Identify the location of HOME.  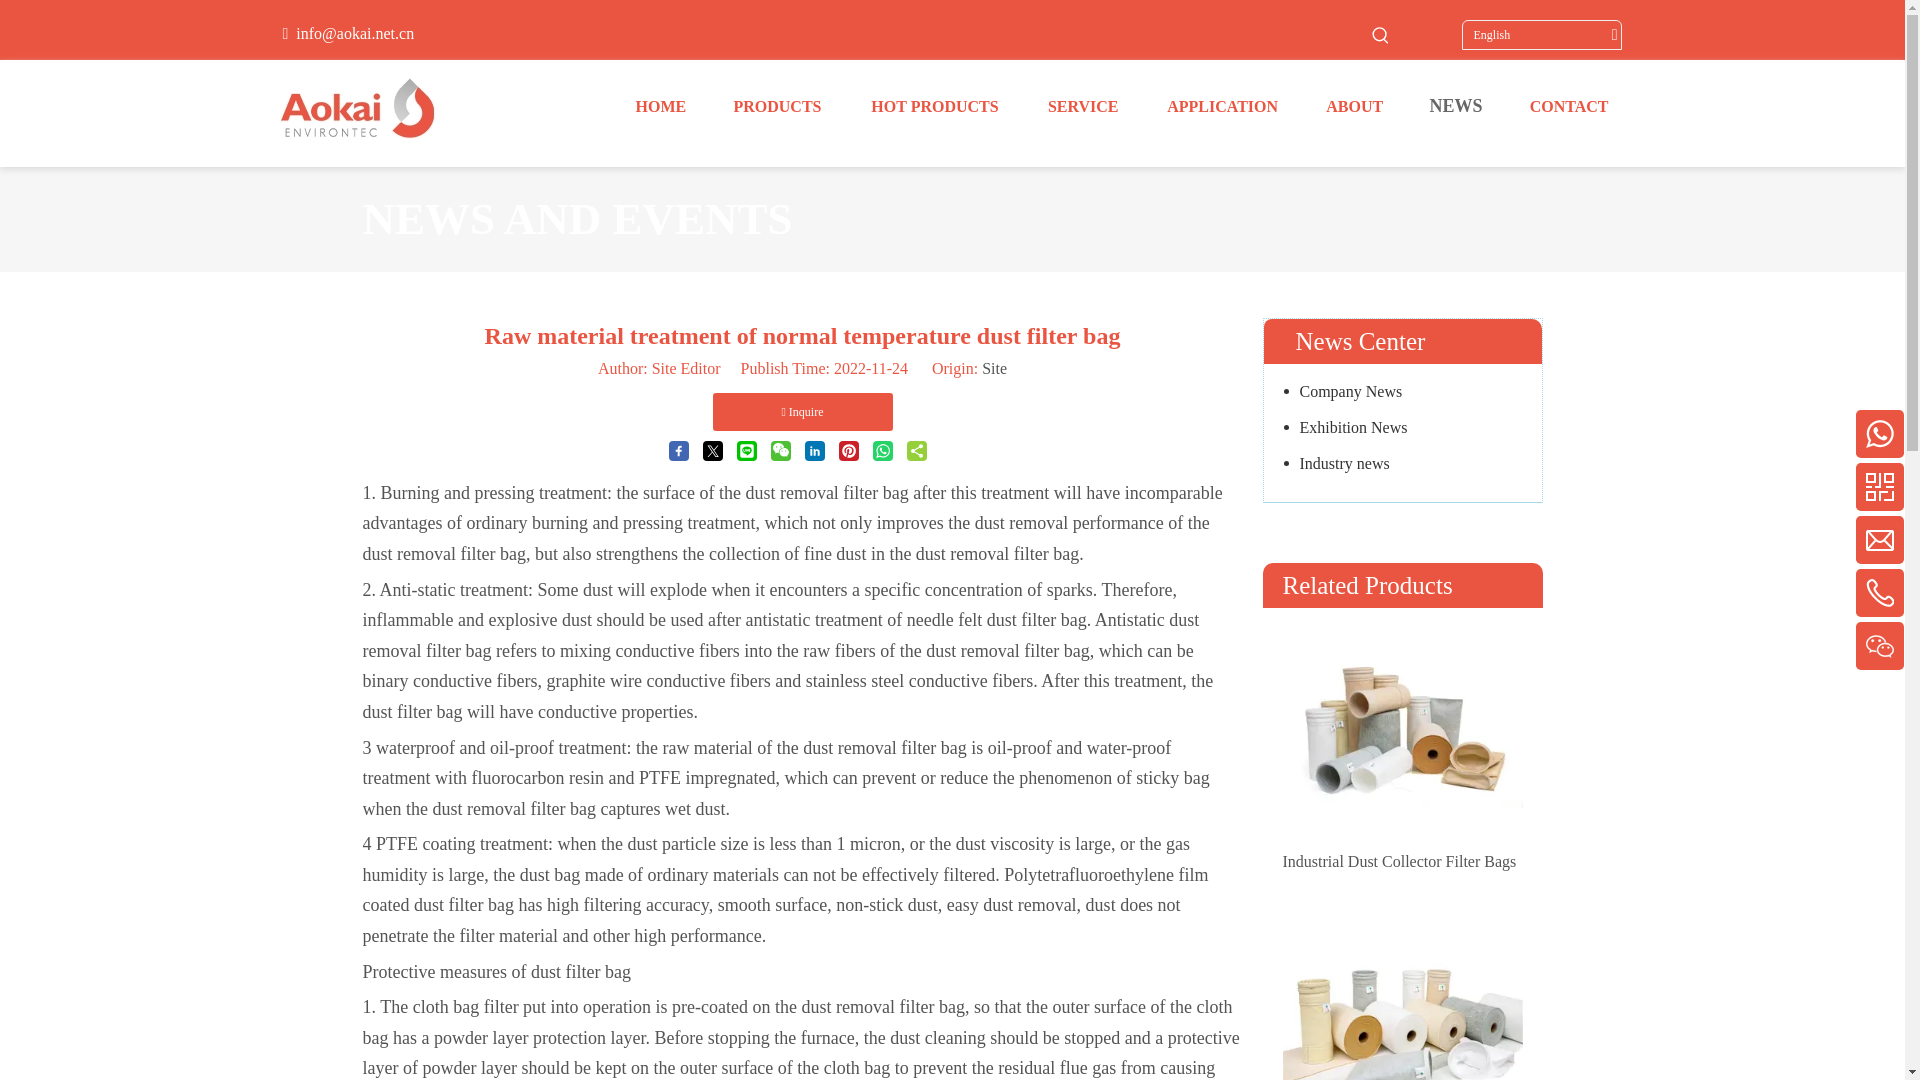
(660, 106).